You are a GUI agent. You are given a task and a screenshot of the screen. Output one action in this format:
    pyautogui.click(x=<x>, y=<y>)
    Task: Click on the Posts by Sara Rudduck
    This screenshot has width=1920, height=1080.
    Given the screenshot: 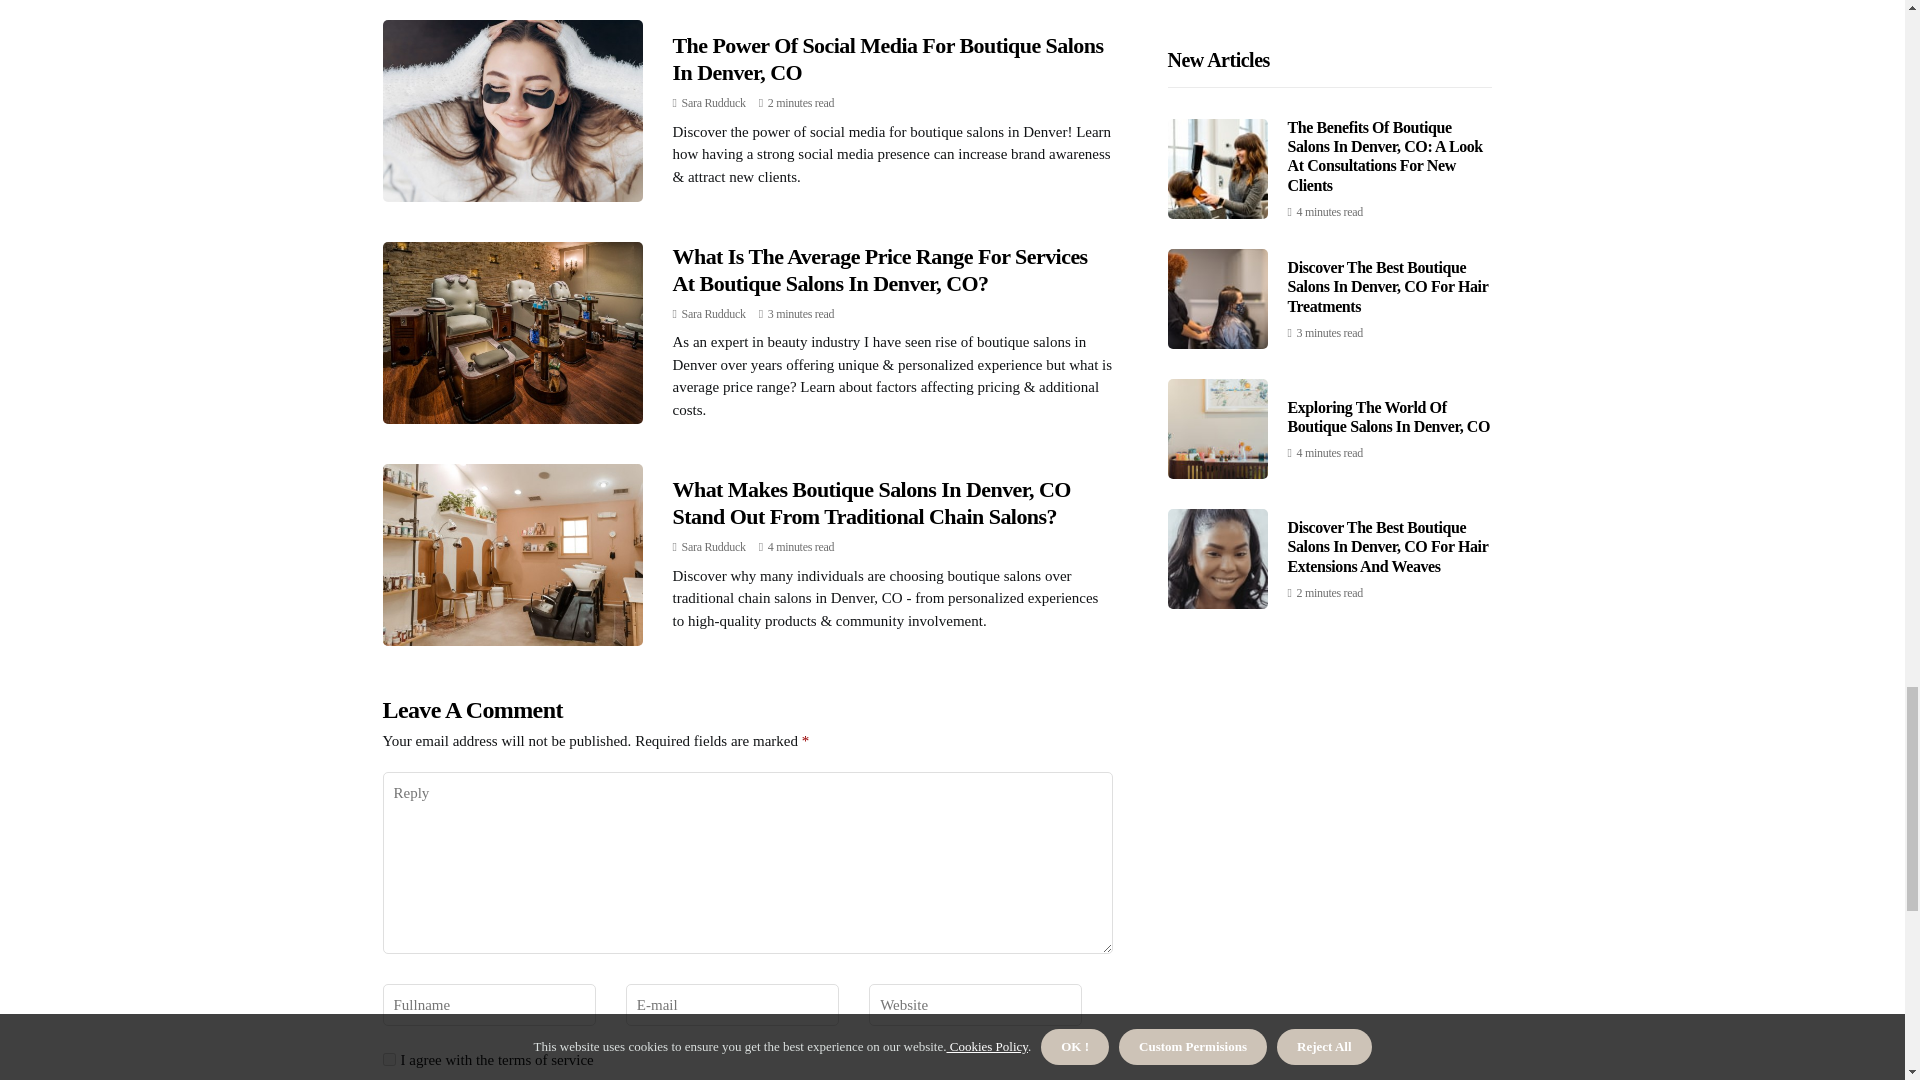 What is the action you would take?
    pyautogui.click(x=714, y=313)
    